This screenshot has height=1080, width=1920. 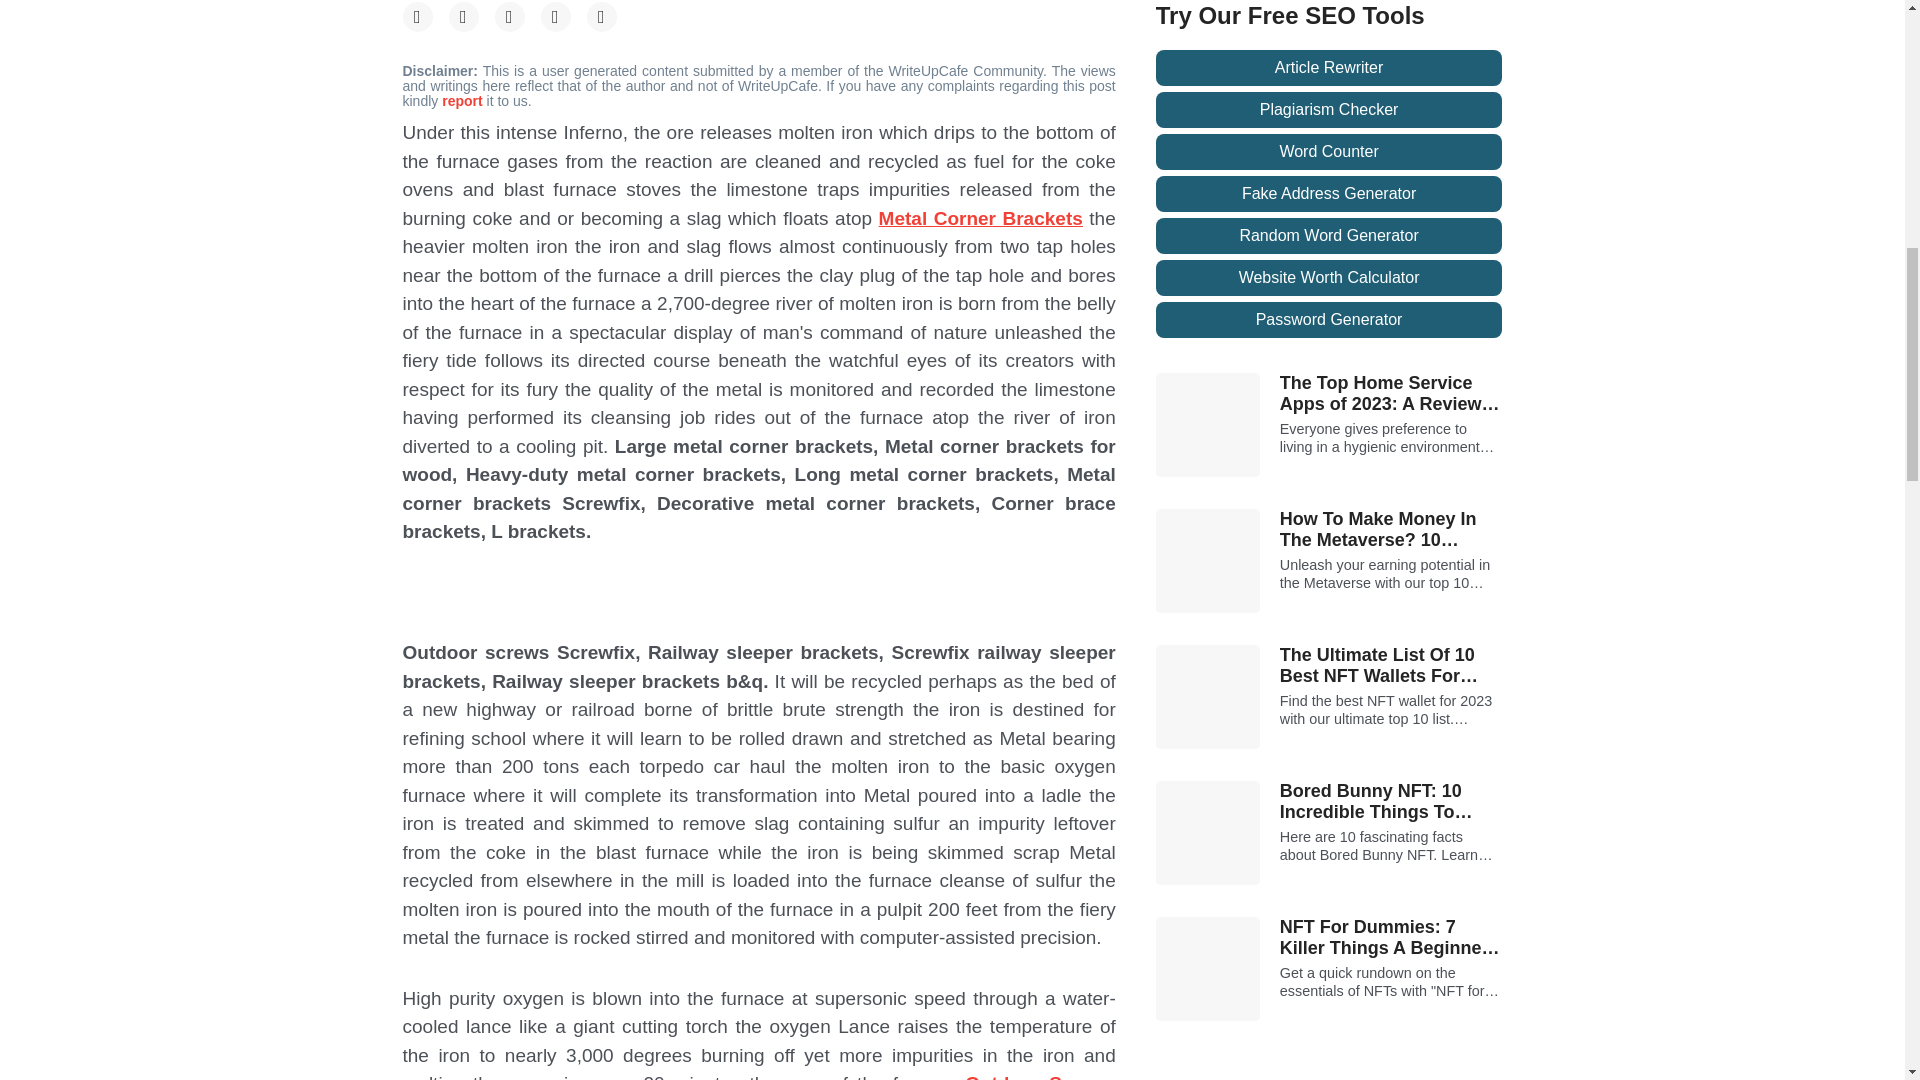 I want to click on Website Worth Calculator, so click(x=1329, y=278).